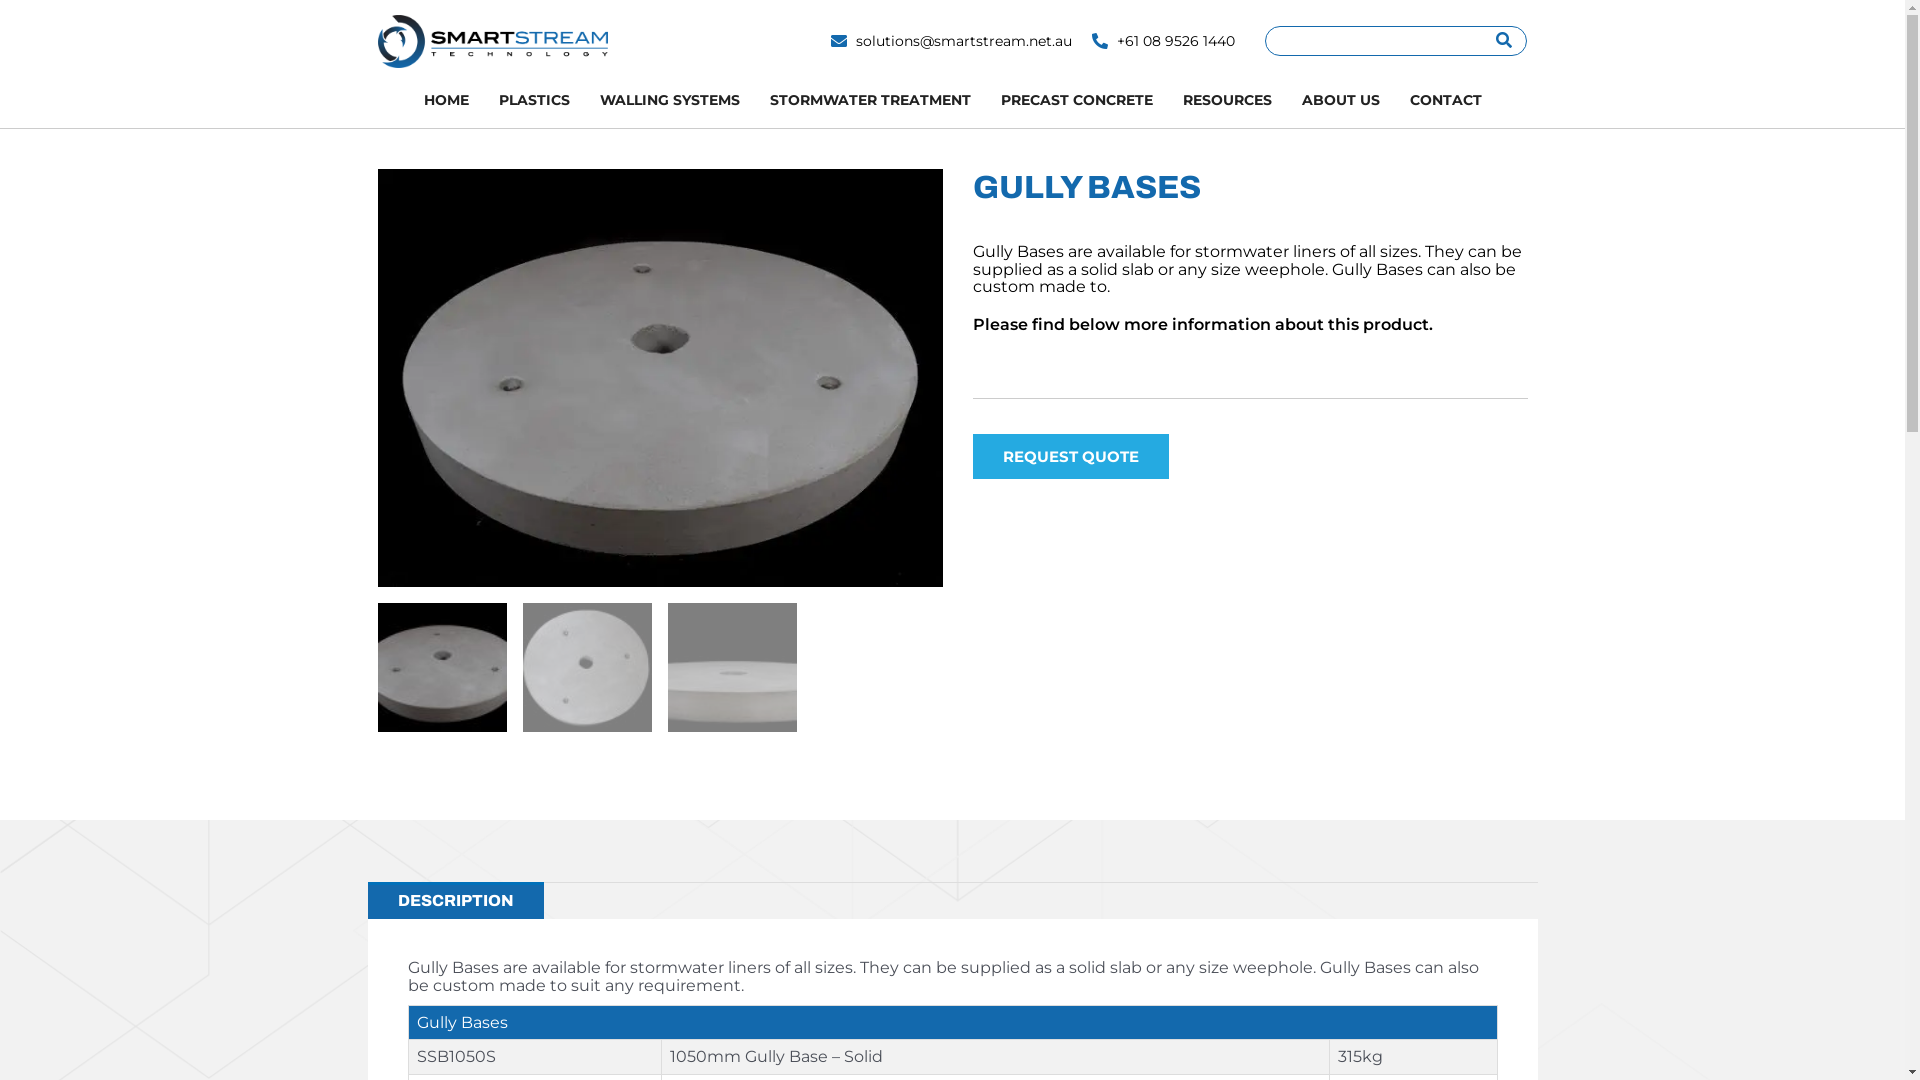 The width and height of the screenshot is (1920, 1080). I want to click on solutions@smartstream.net.au, so click(952, 41).